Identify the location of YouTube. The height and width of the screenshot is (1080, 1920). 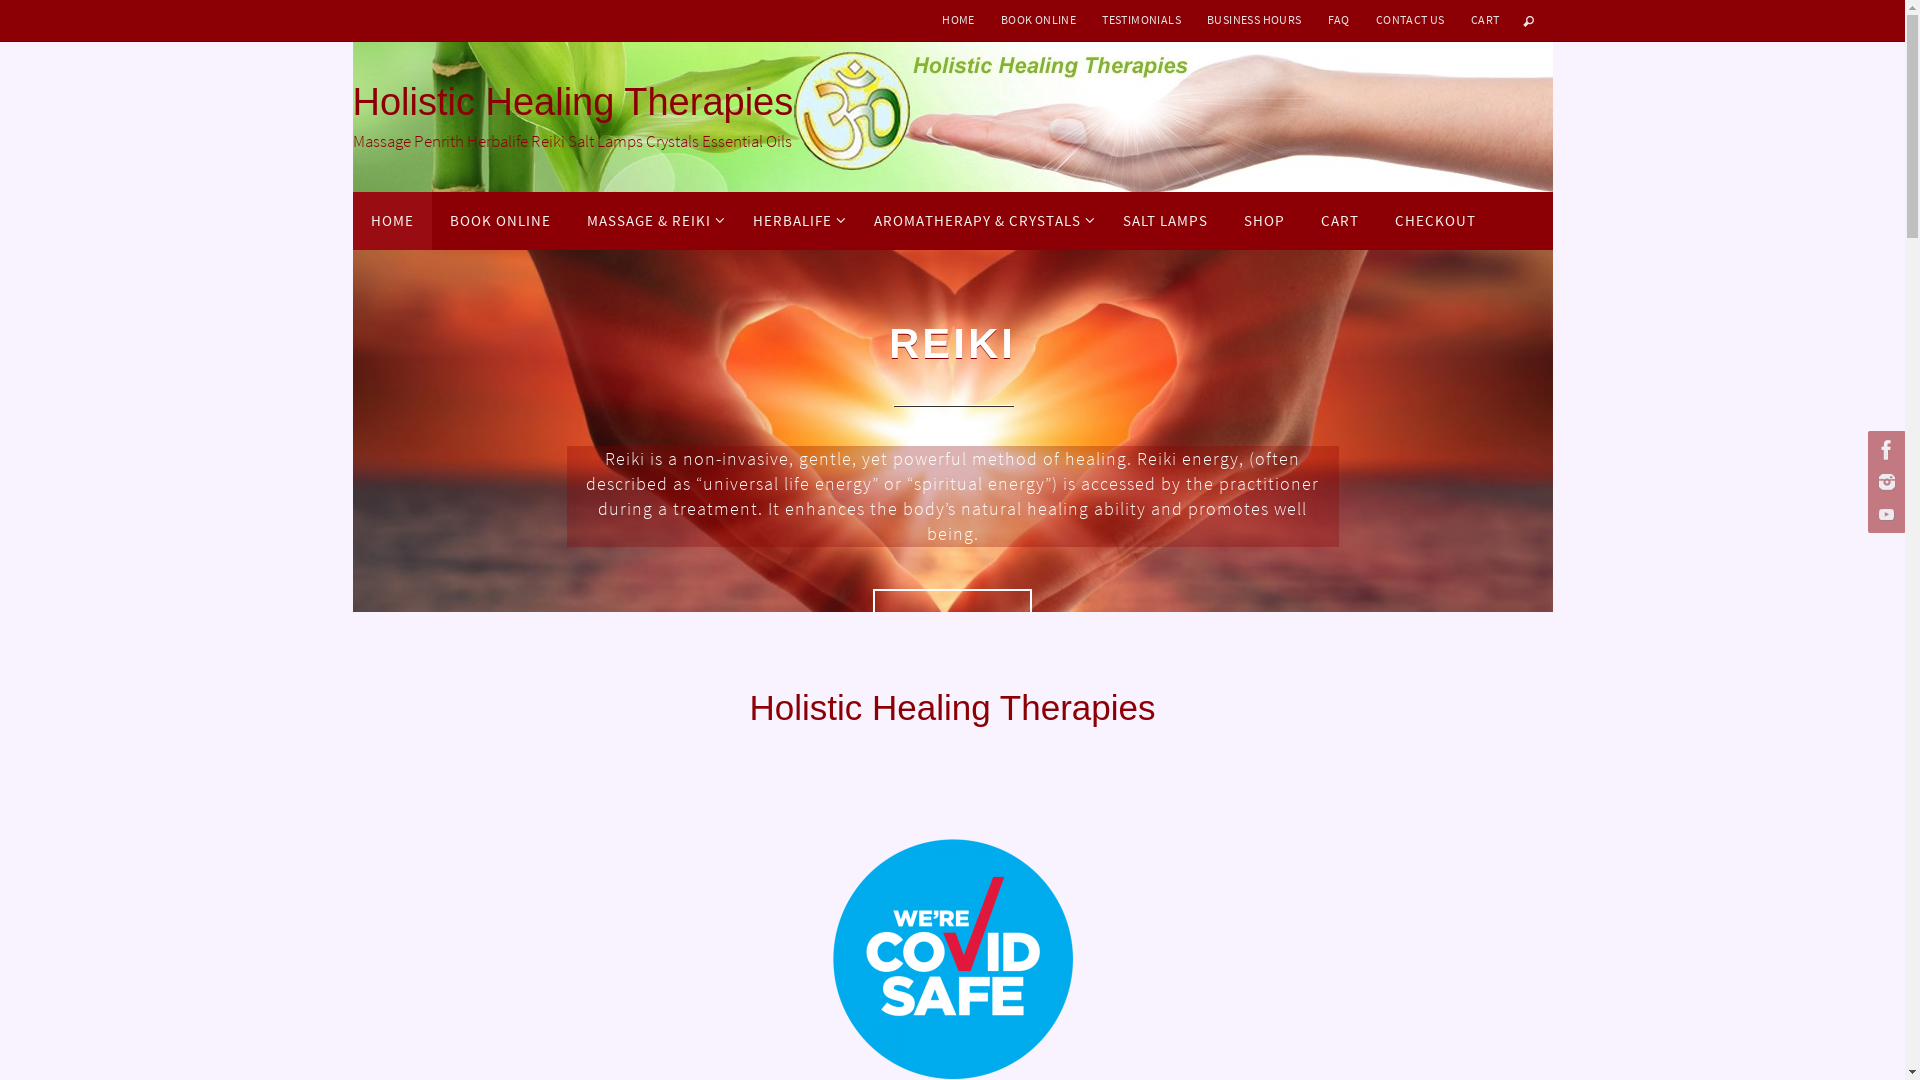
(1884, 514).